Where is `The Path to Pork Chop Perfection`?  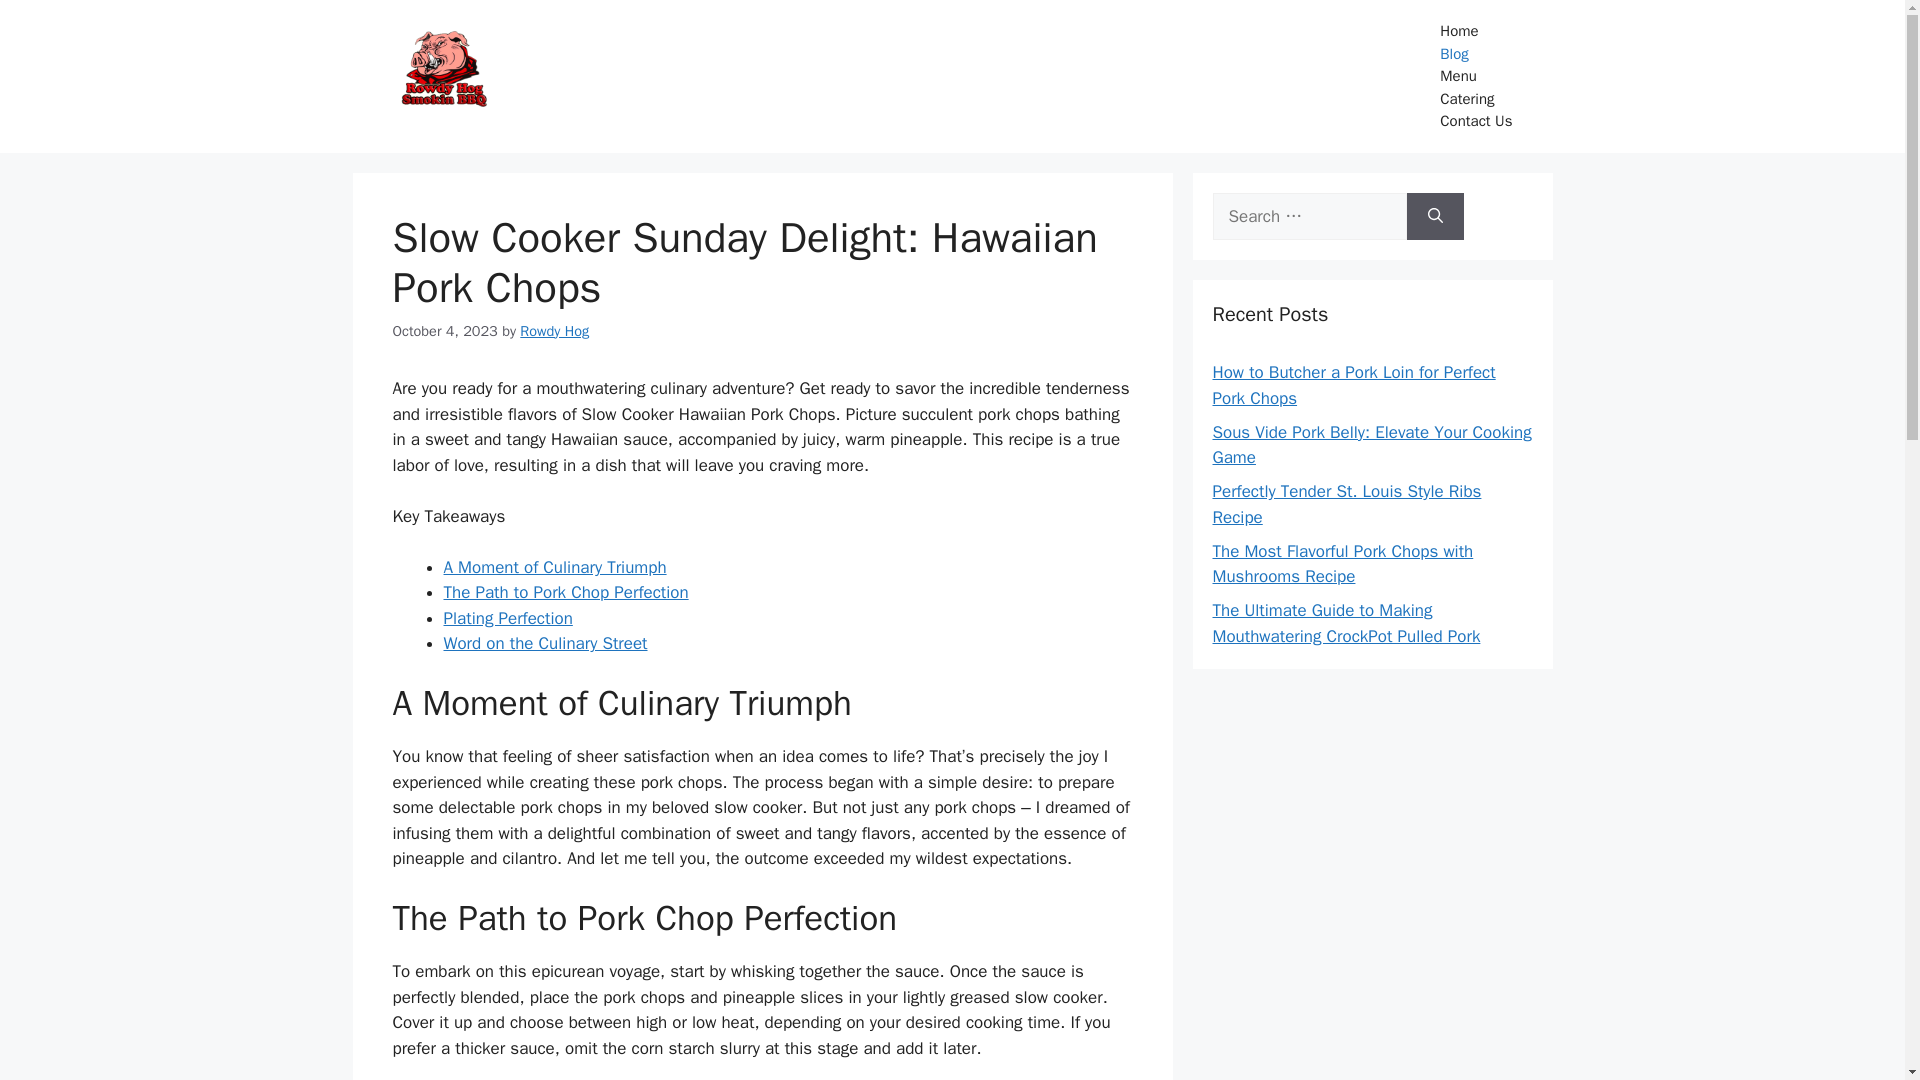 The Path to Pork Chop Perfection is located at coordinates (566, 592).